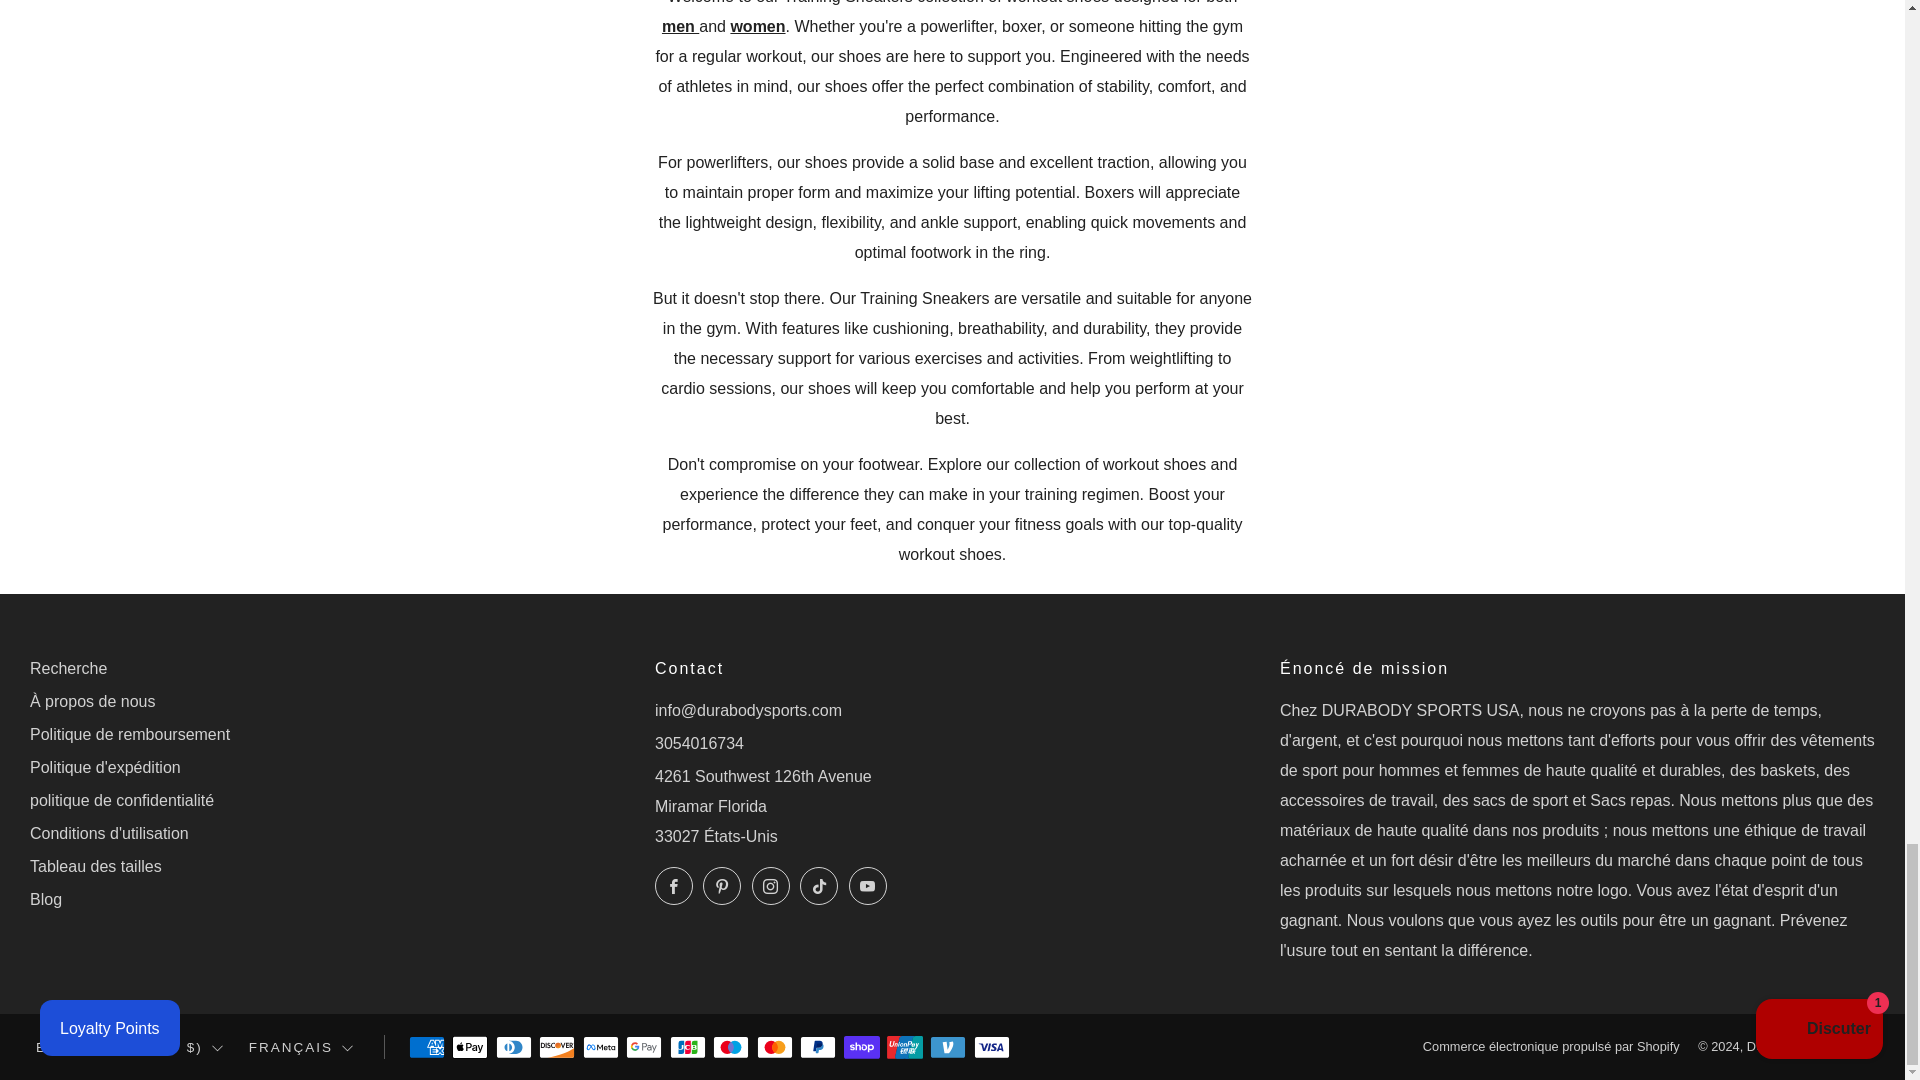  What do you see at coordinates (947, 1048) in the screenshot?
I see `Venmo` at bounding box center [947, 1048].